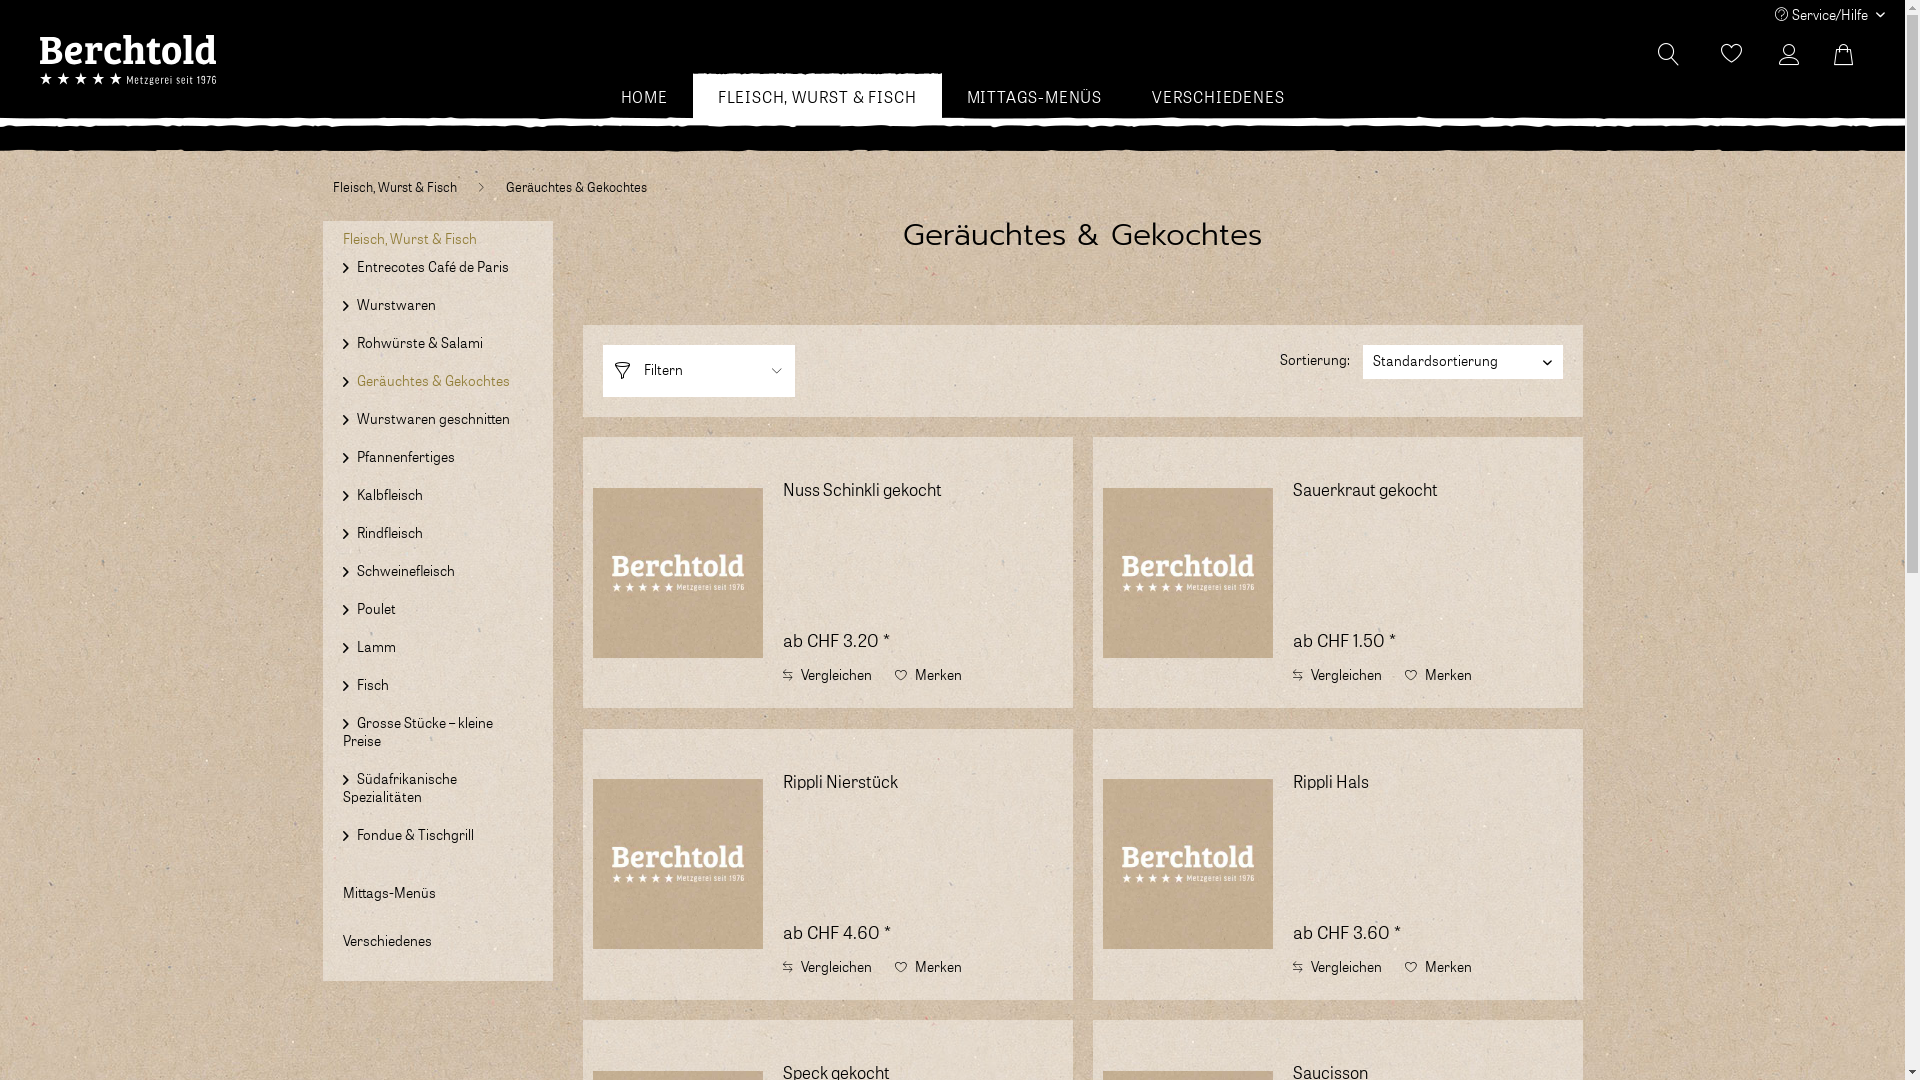  Describe the element at coordinates (644, 98) in the screenshot. I see `HOME` at that location.